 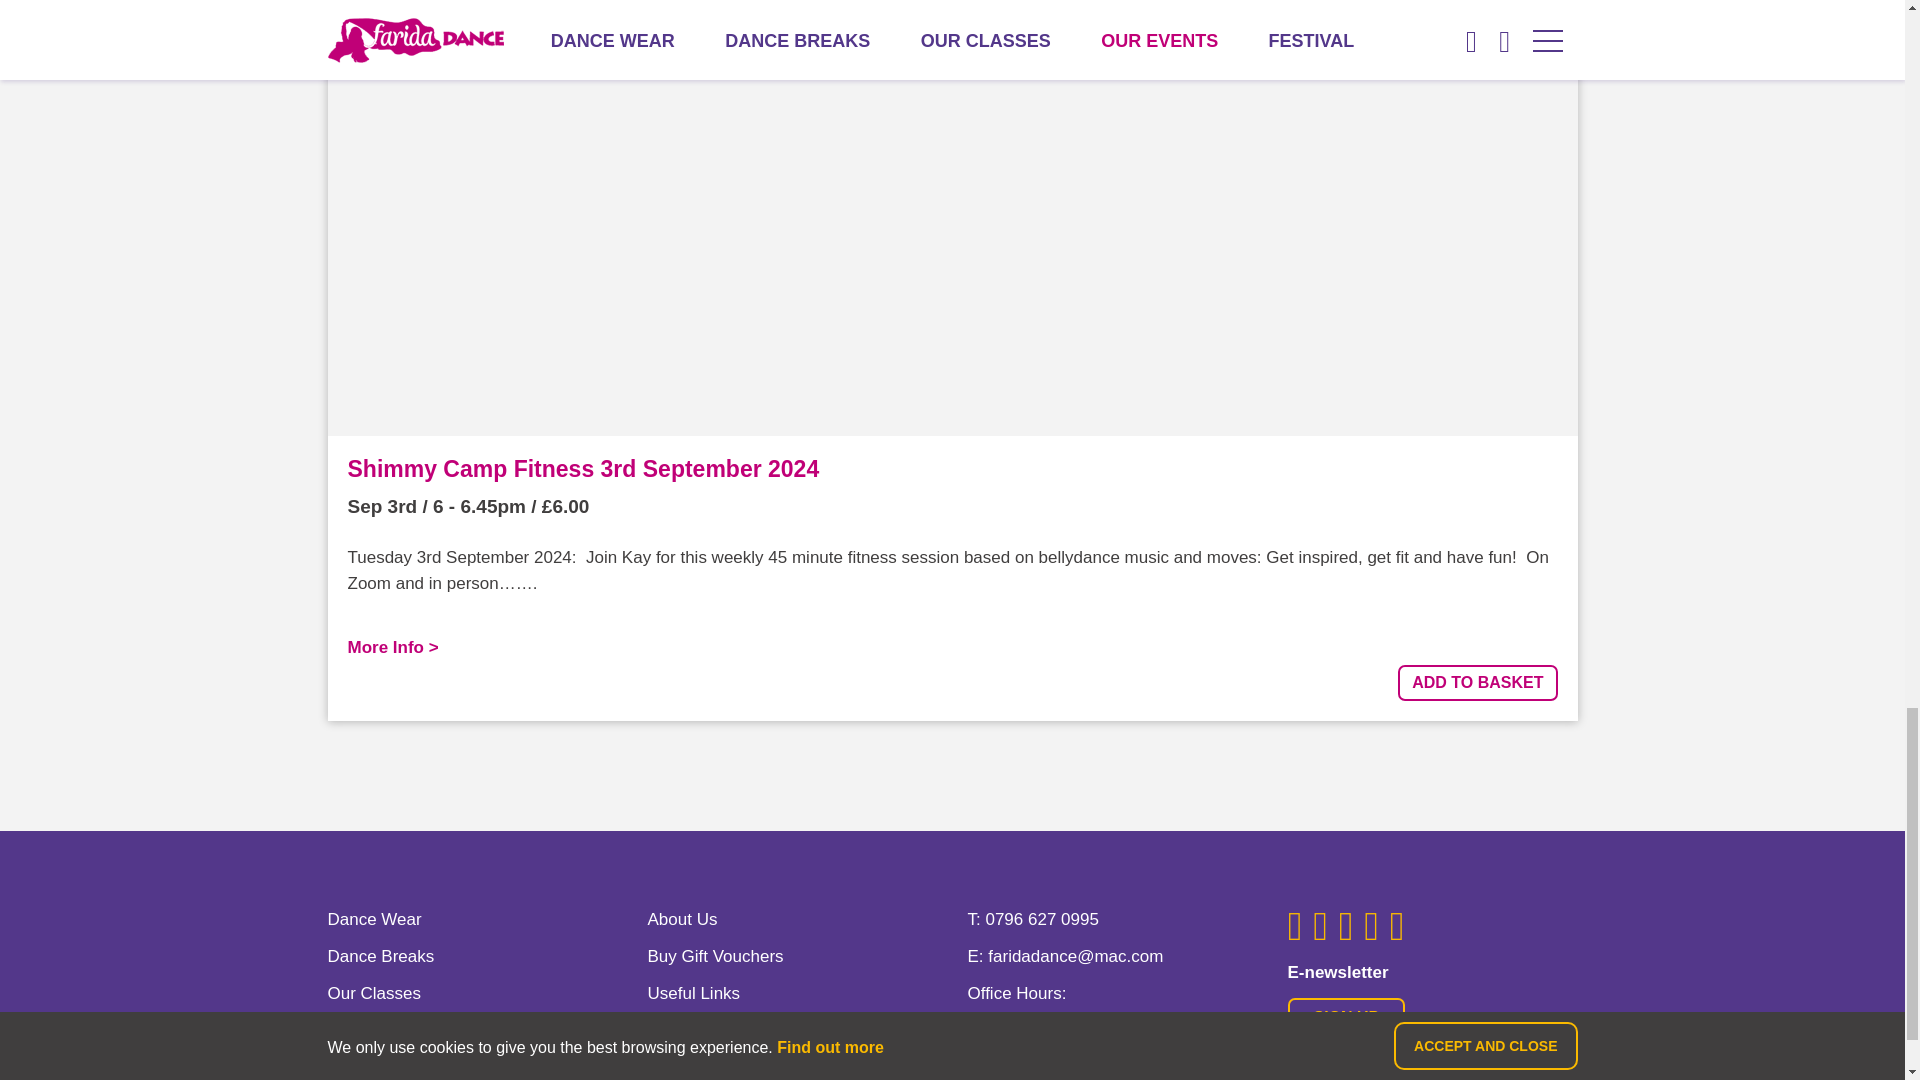 What do you see at coordinates (583, 468) in the screenshot?
I see `Shimmy Camp Fitness 3rd September 2024` at bounding box center [583, 468].